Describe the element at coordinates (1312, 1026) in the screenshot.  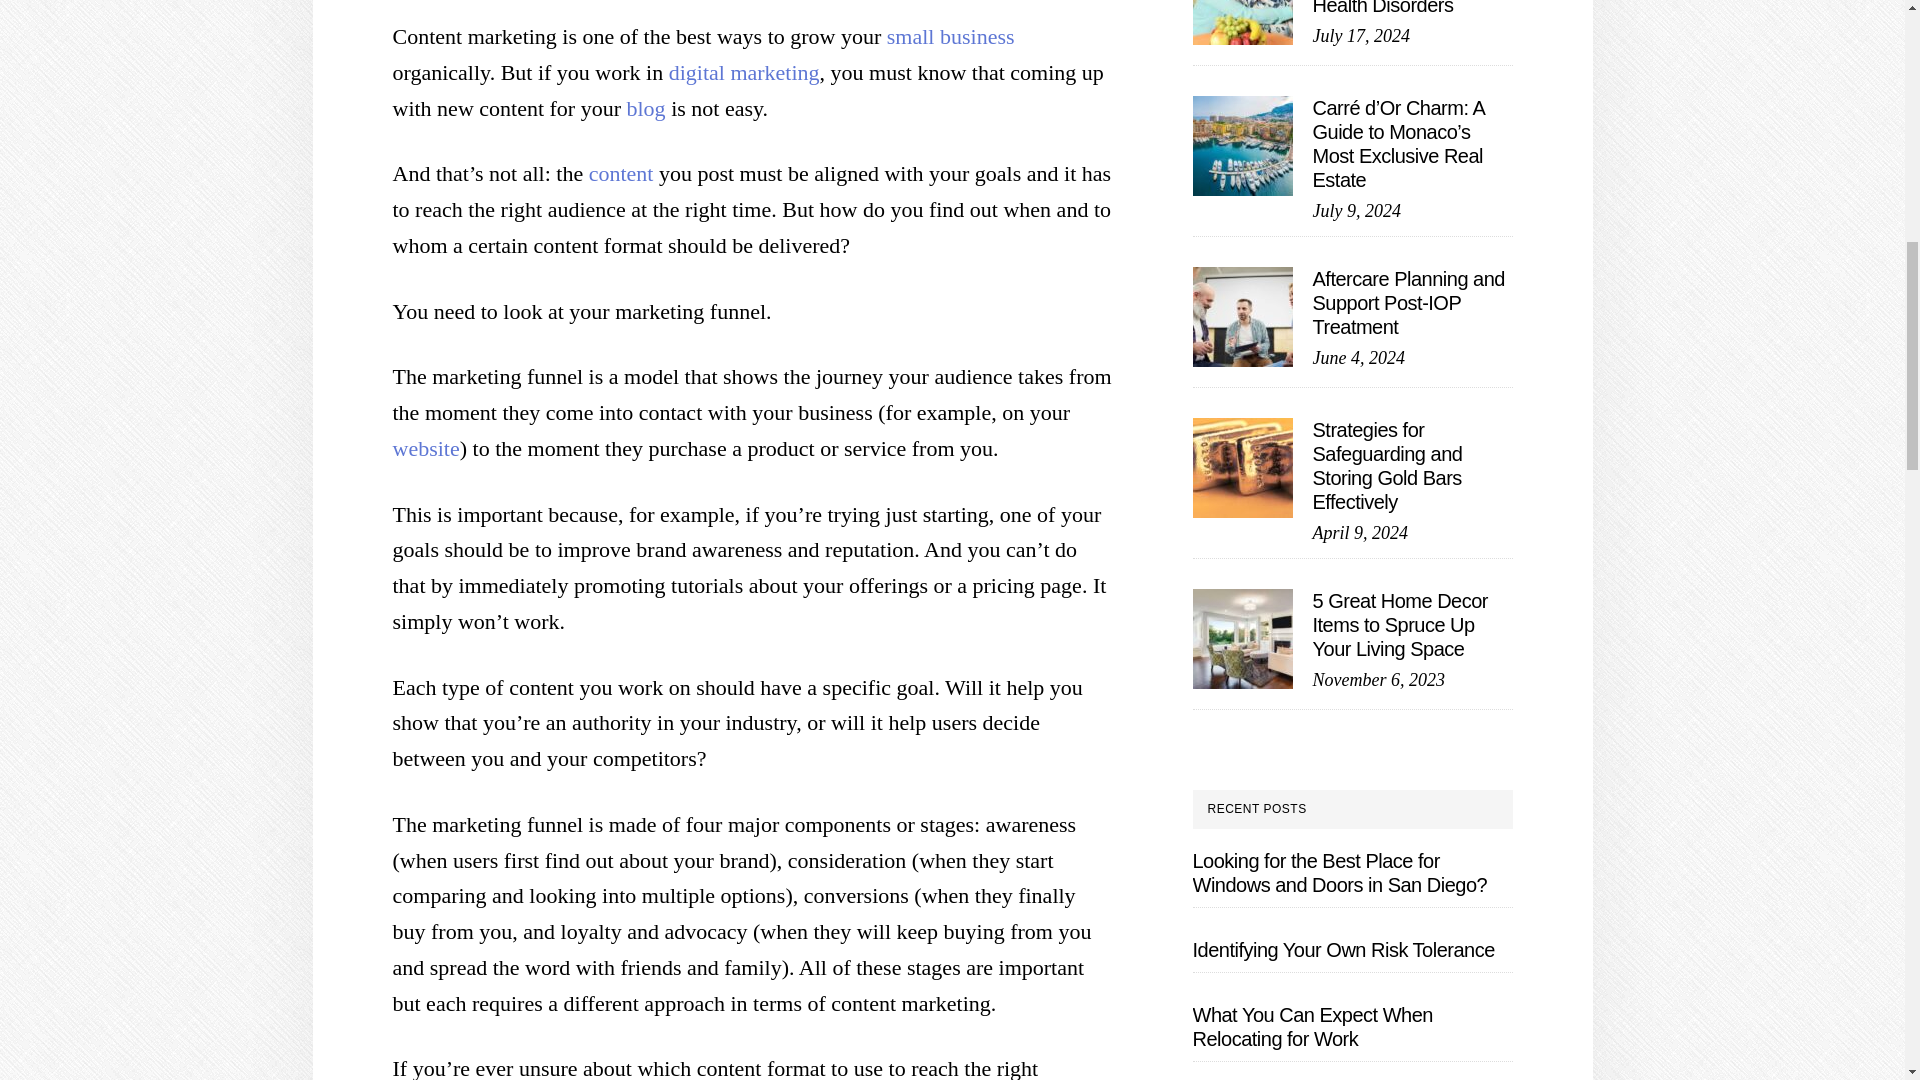
I see `What You Can Expect When Relocating for Work` at that location.